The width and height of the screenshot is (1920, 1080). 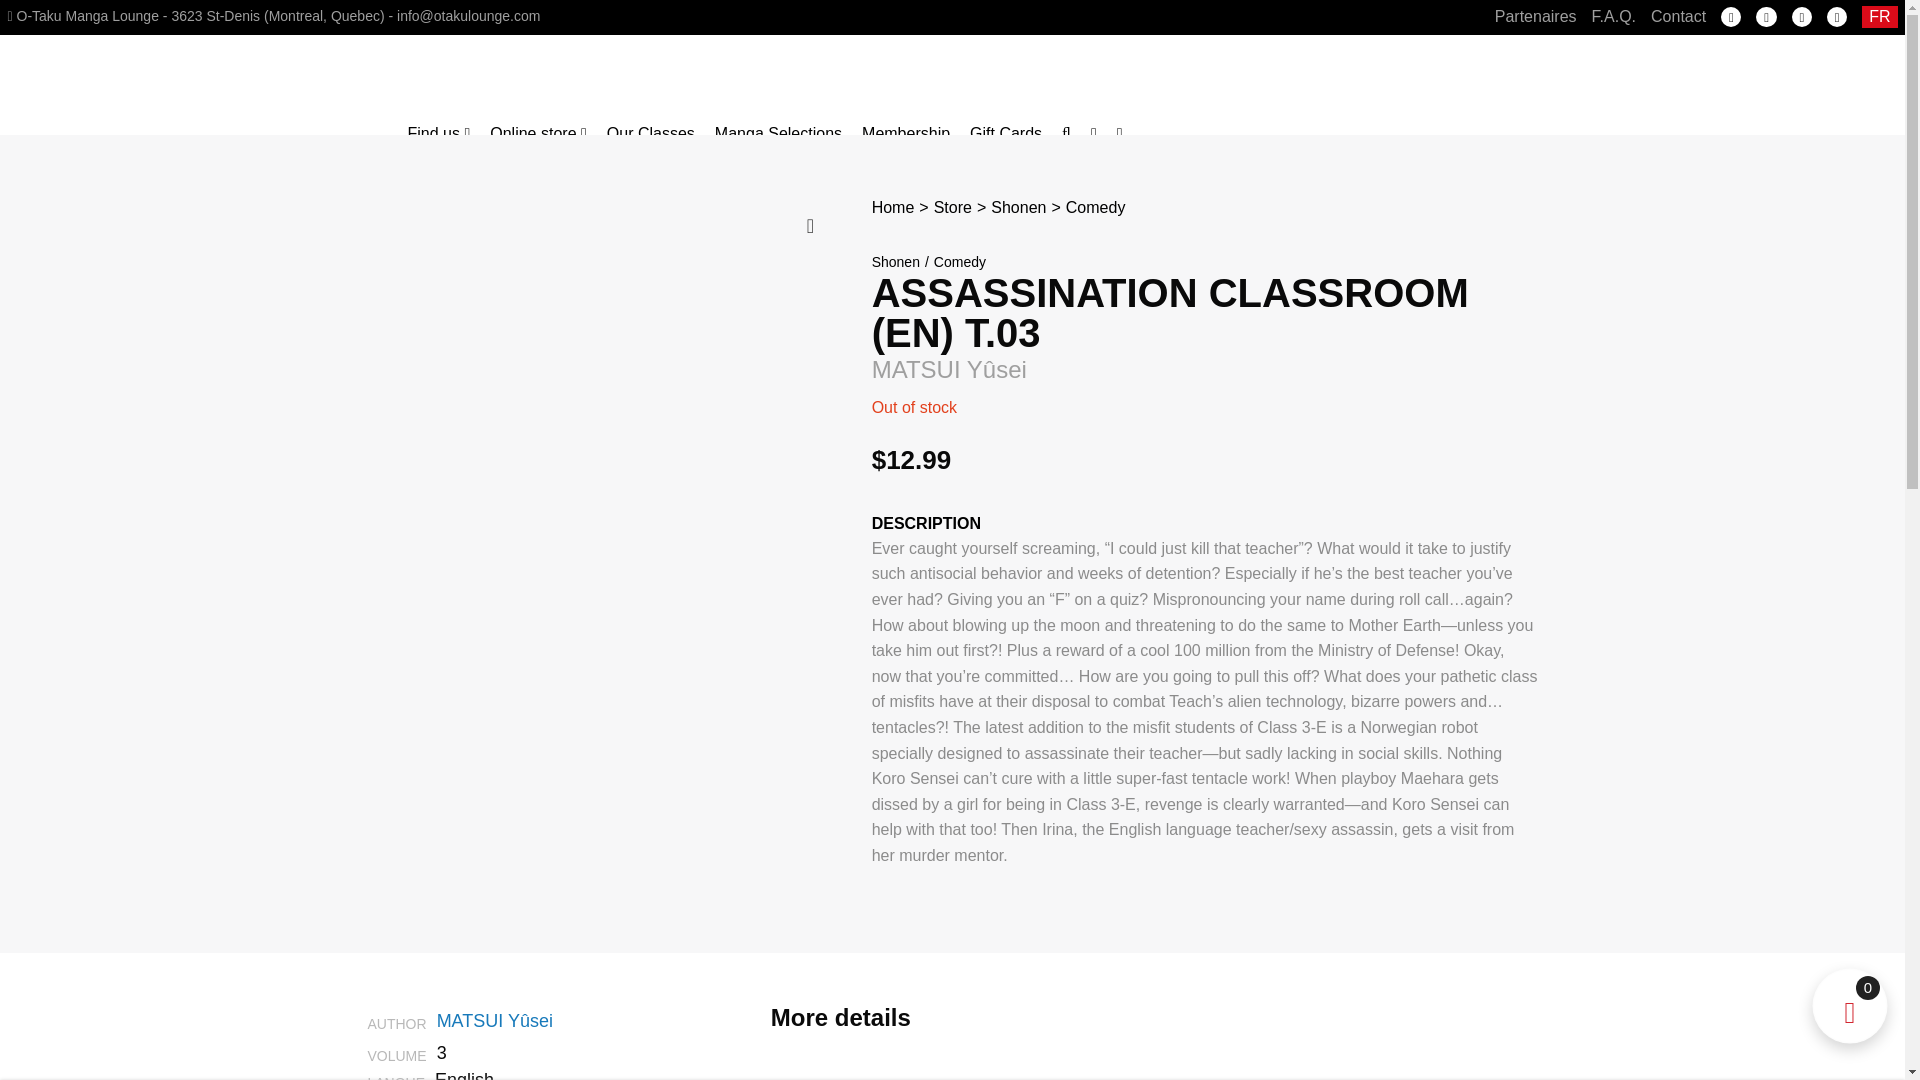 What do you see at coordinates (1879, 17) in the screenshot?
I see `FR` at bounding box center [1879, 17].